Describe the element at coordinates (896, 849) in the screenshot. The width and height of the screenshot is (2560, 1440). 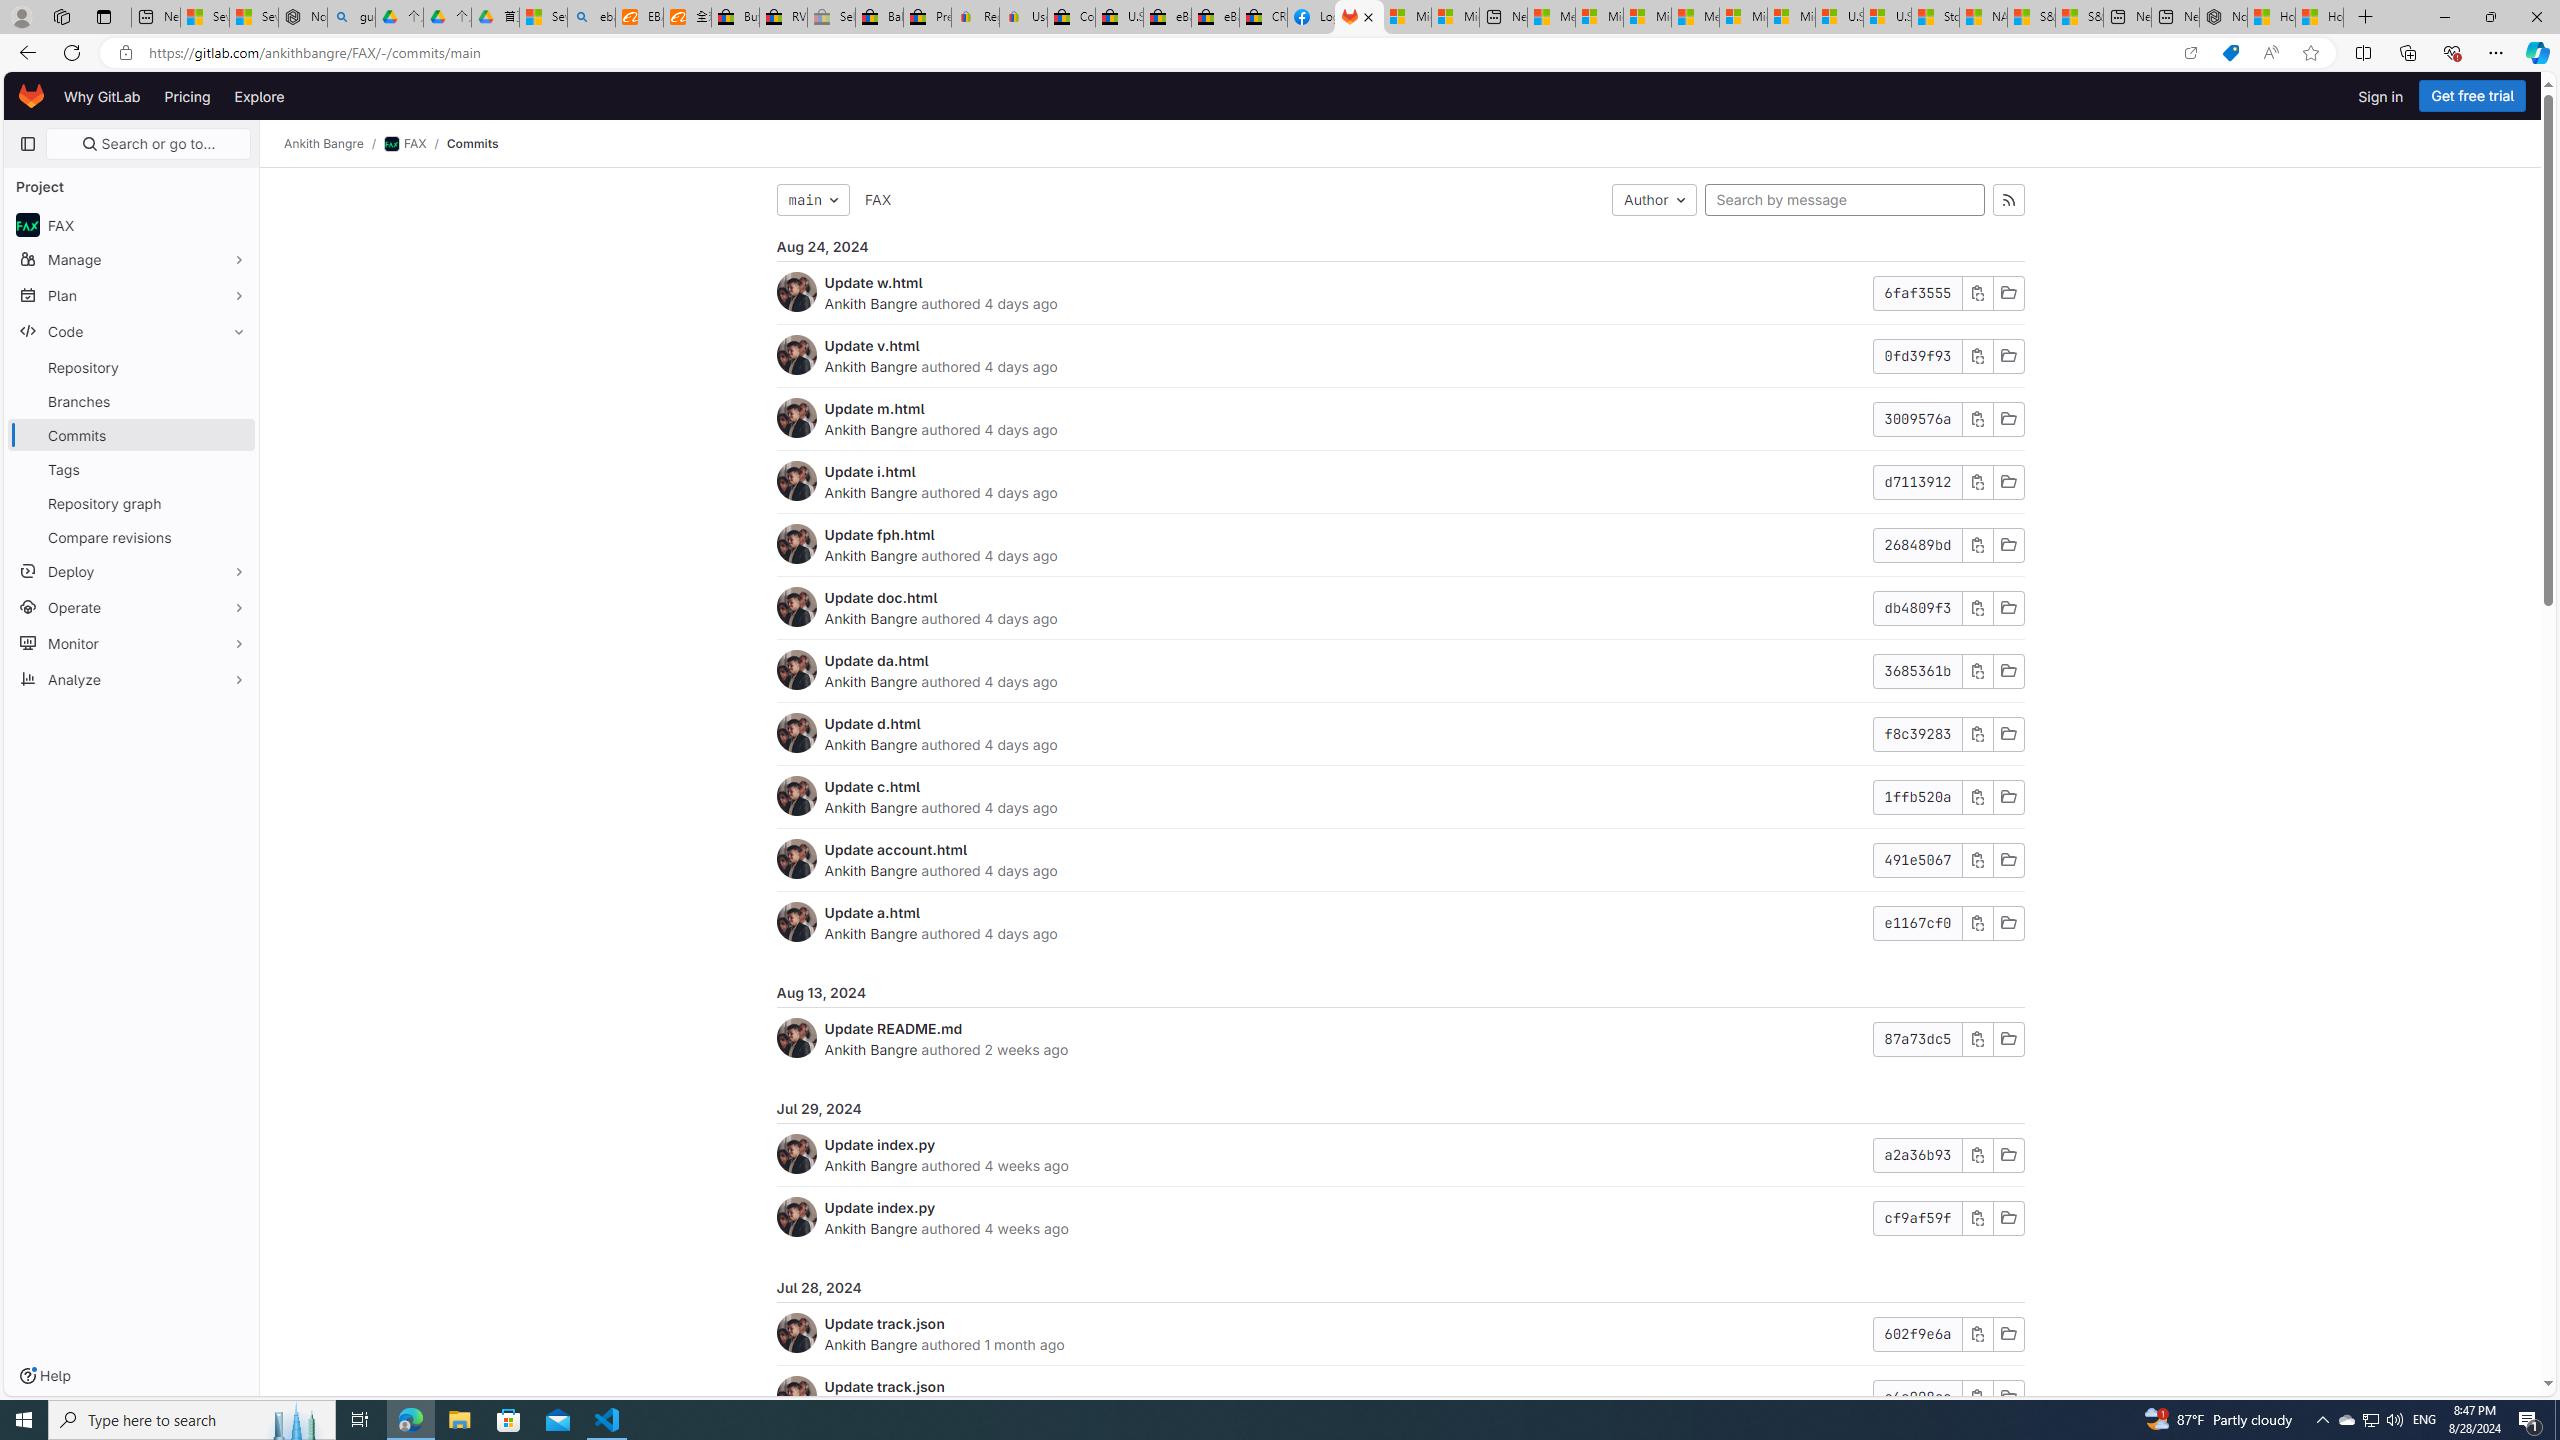
I see `Update account.html` at that location.